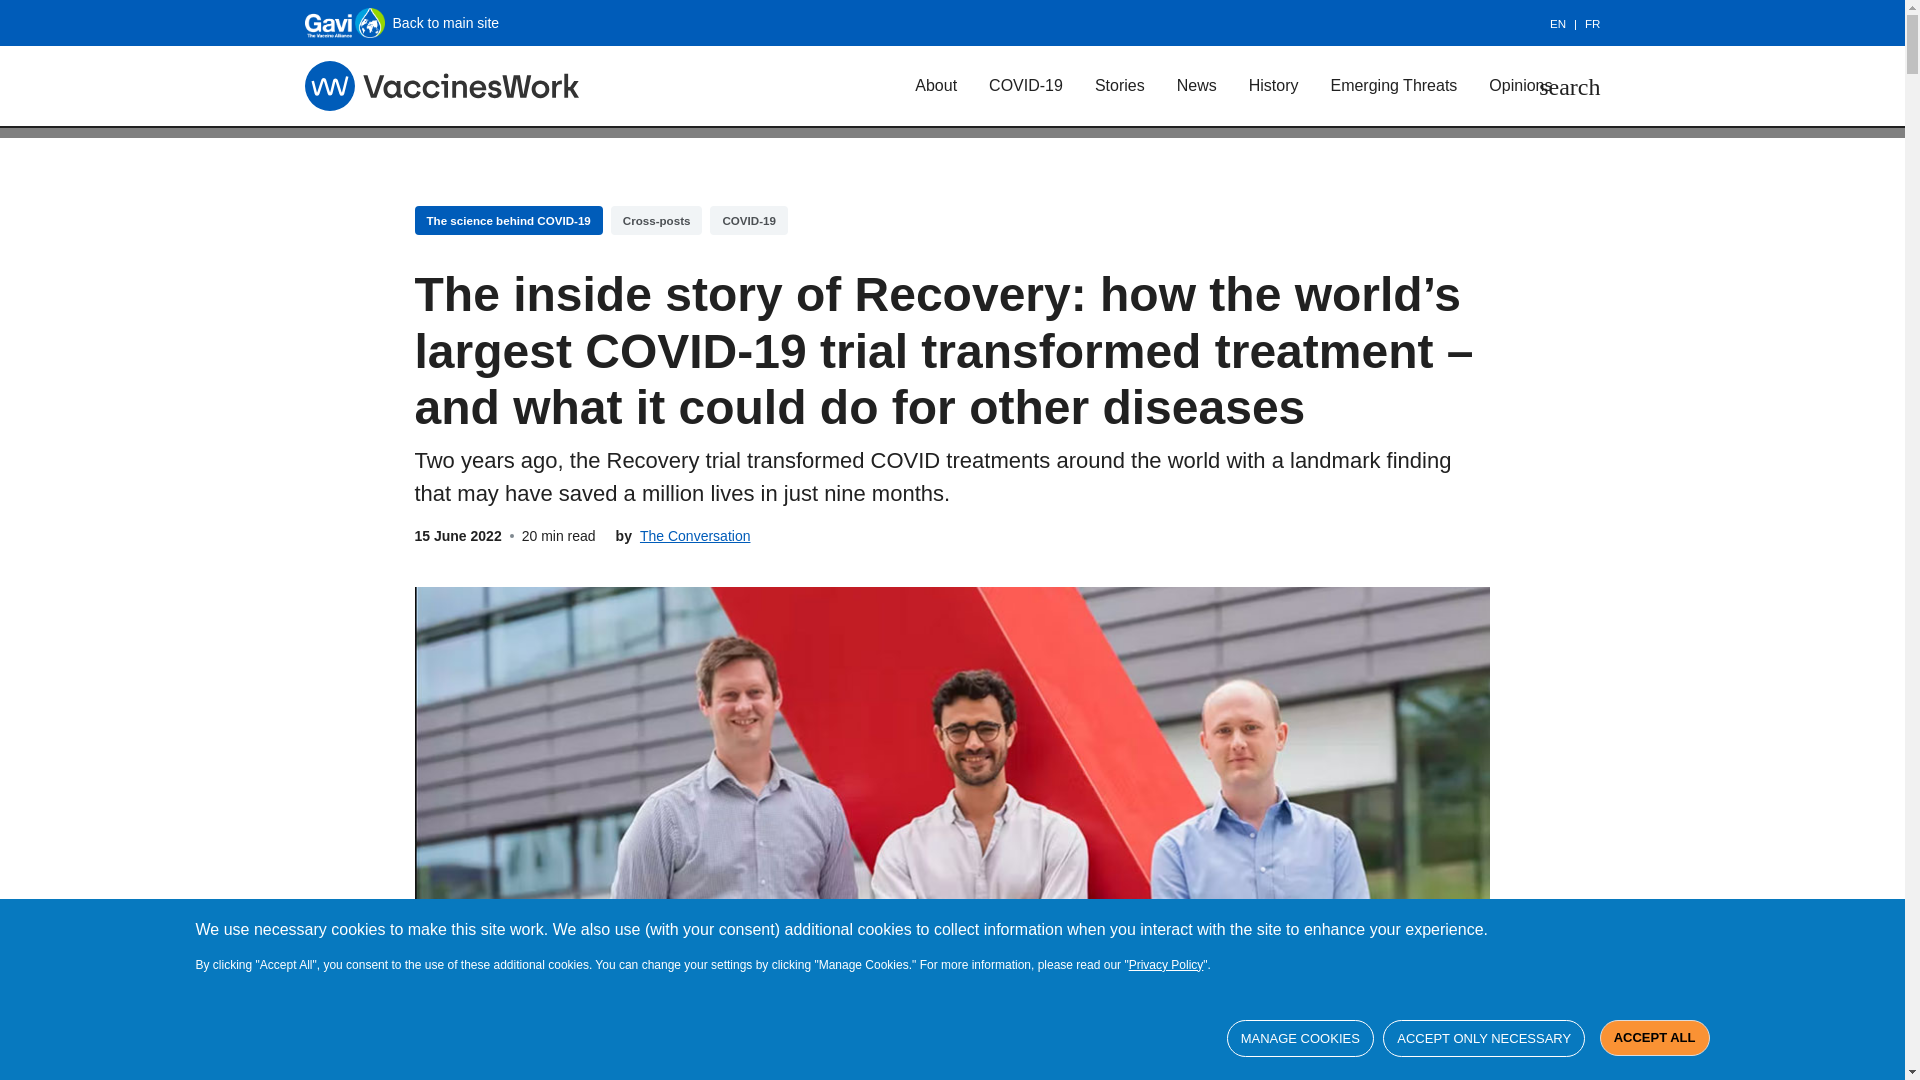  I want to click on Opinions, so click(1520, 85).